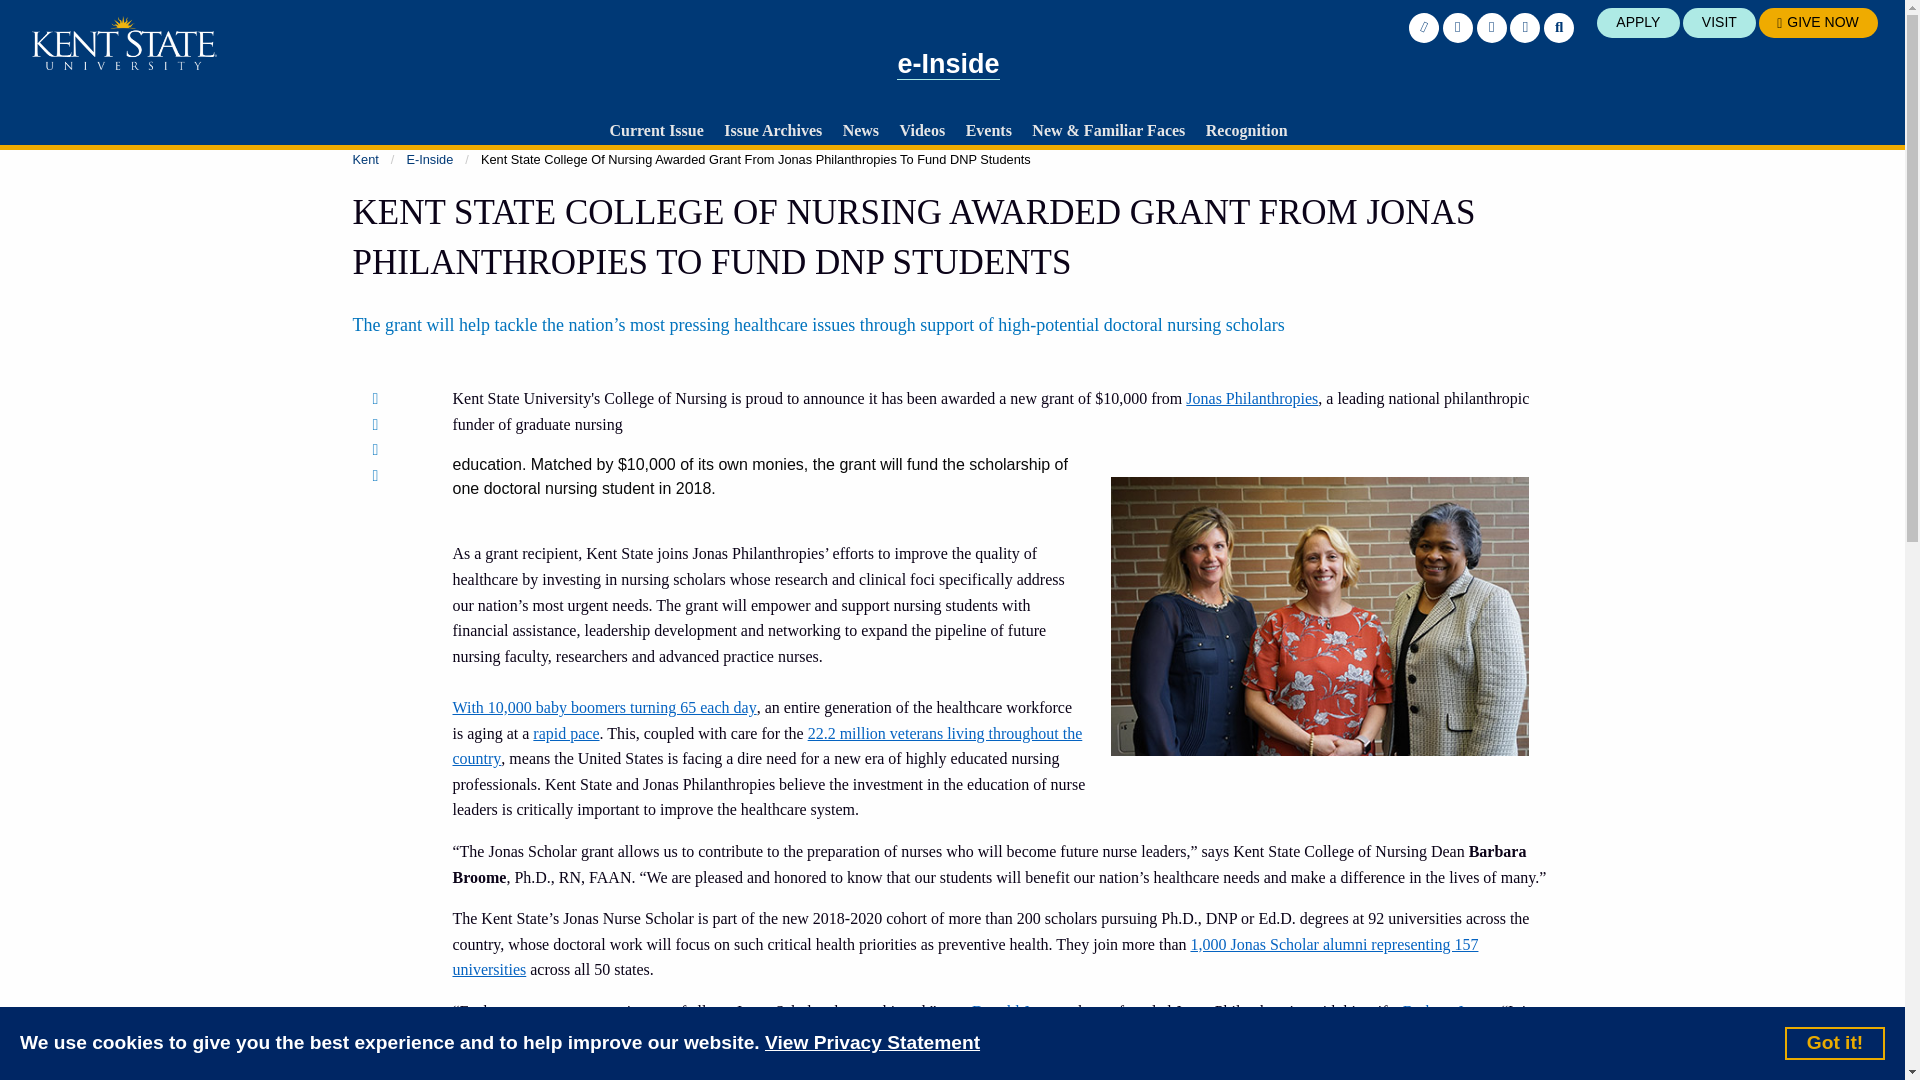  Describe the element at coordinates (1638, 22) in the screenshot. I see `APPLY` at that location.